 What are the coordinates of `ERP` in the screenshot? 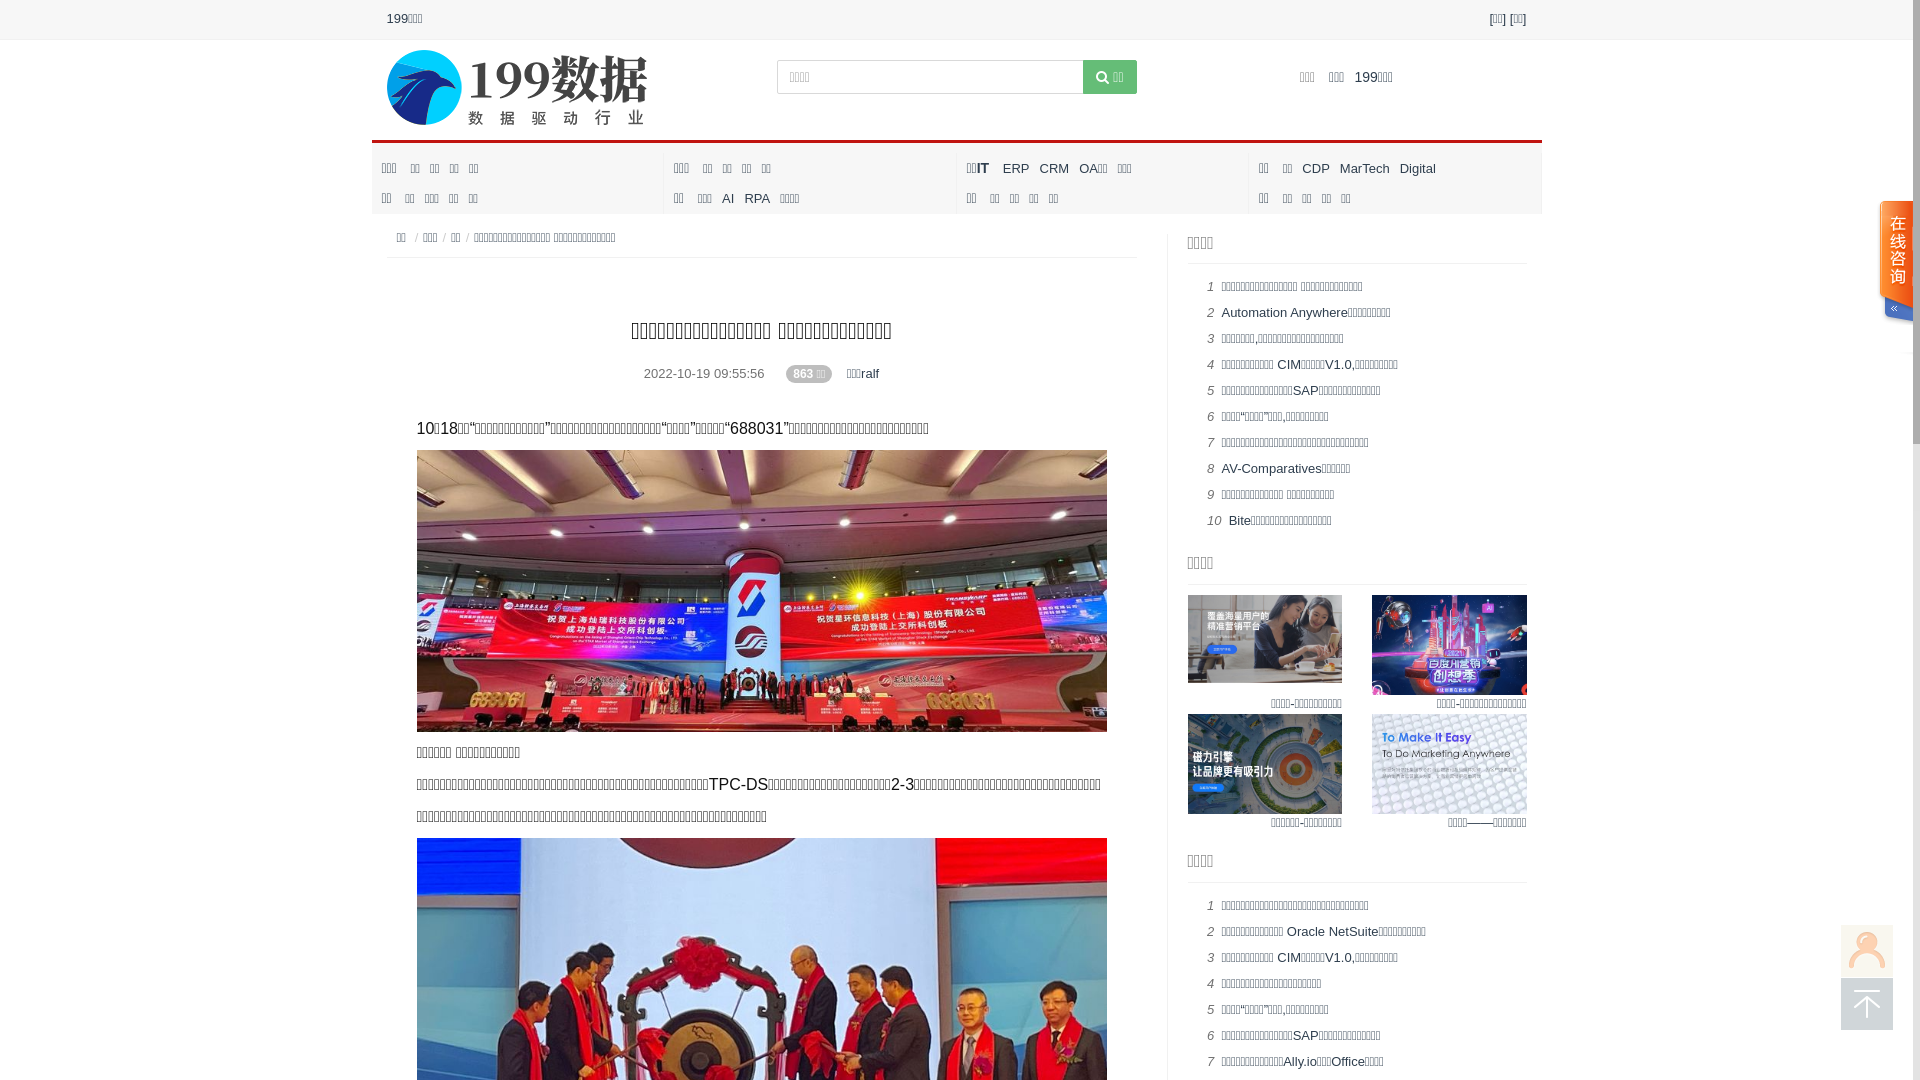 It's located at (1016, 168).